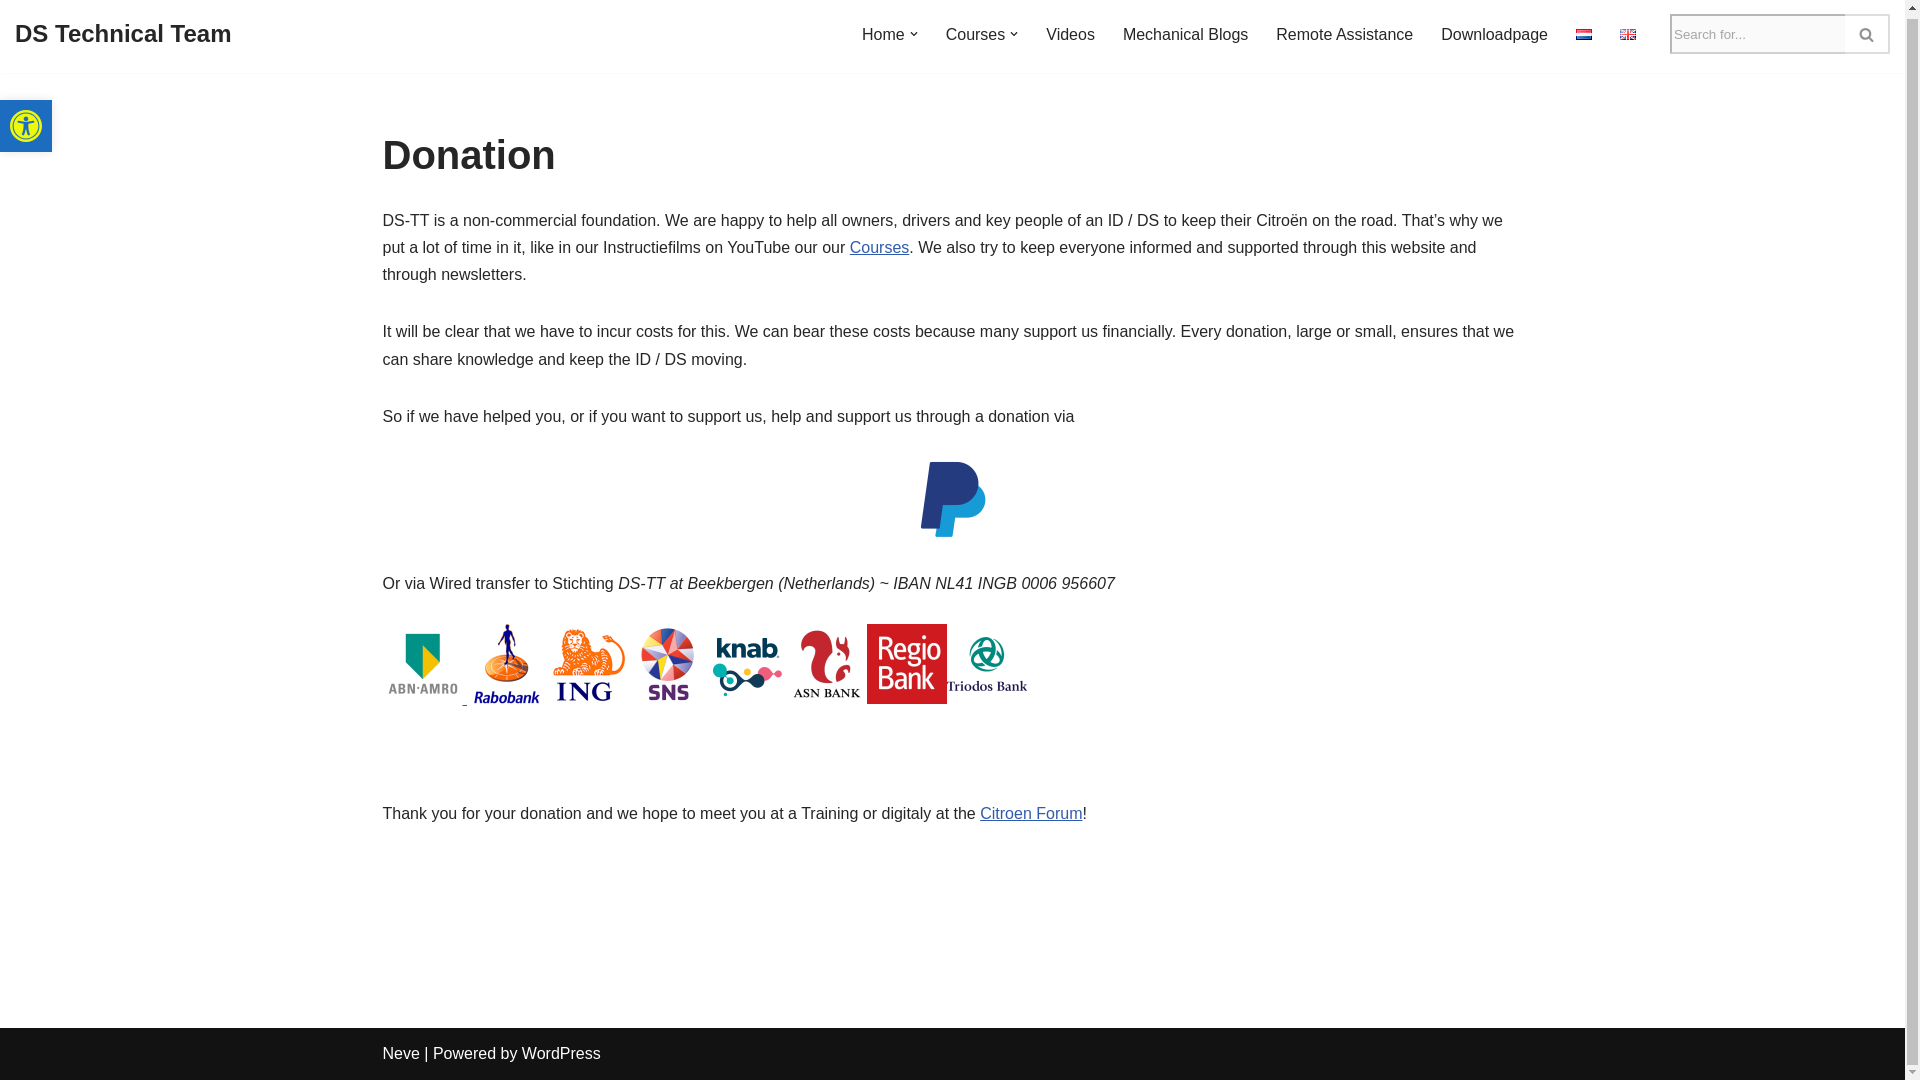  Describe the element at coordinates (1344, 34) in the screenshot. I see `Remote Assistance` at that location.